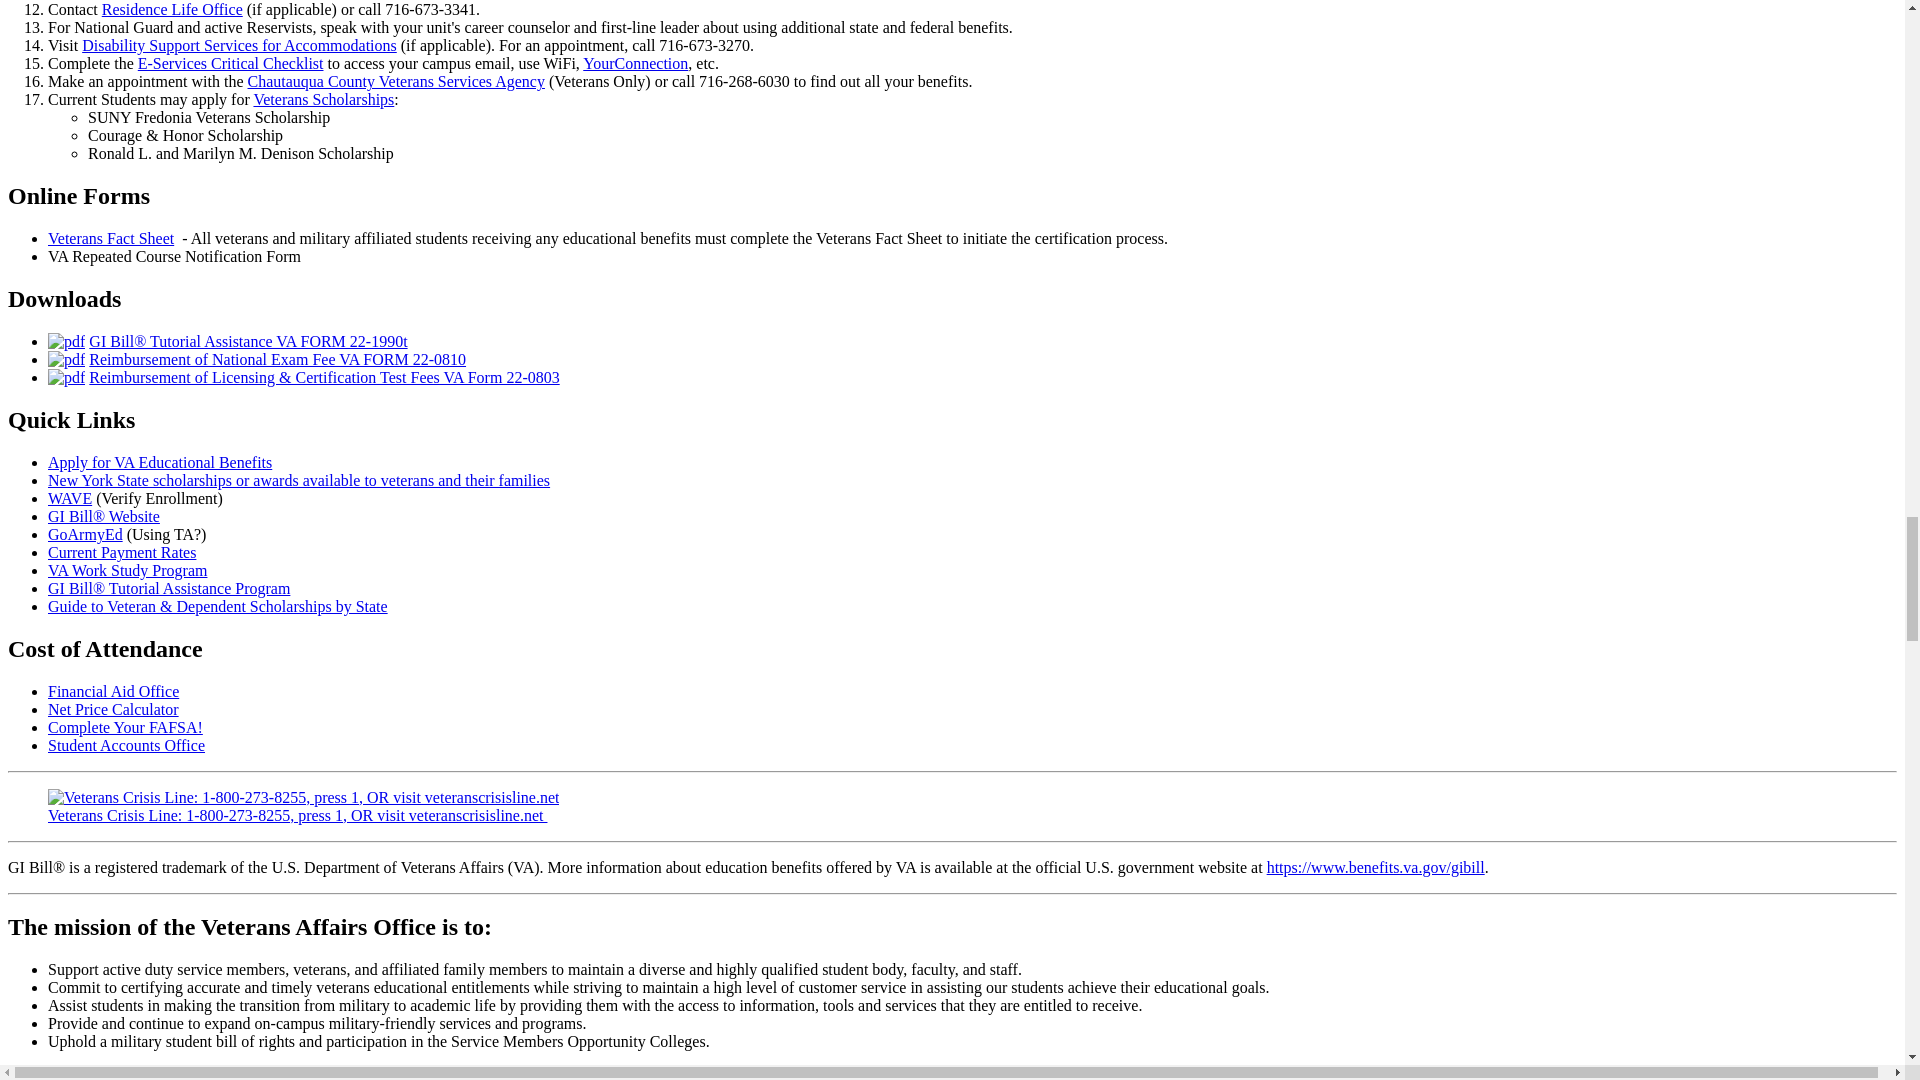 This screenshot has width=1920, height=1080. I want to click on wave, so click(70, 498).